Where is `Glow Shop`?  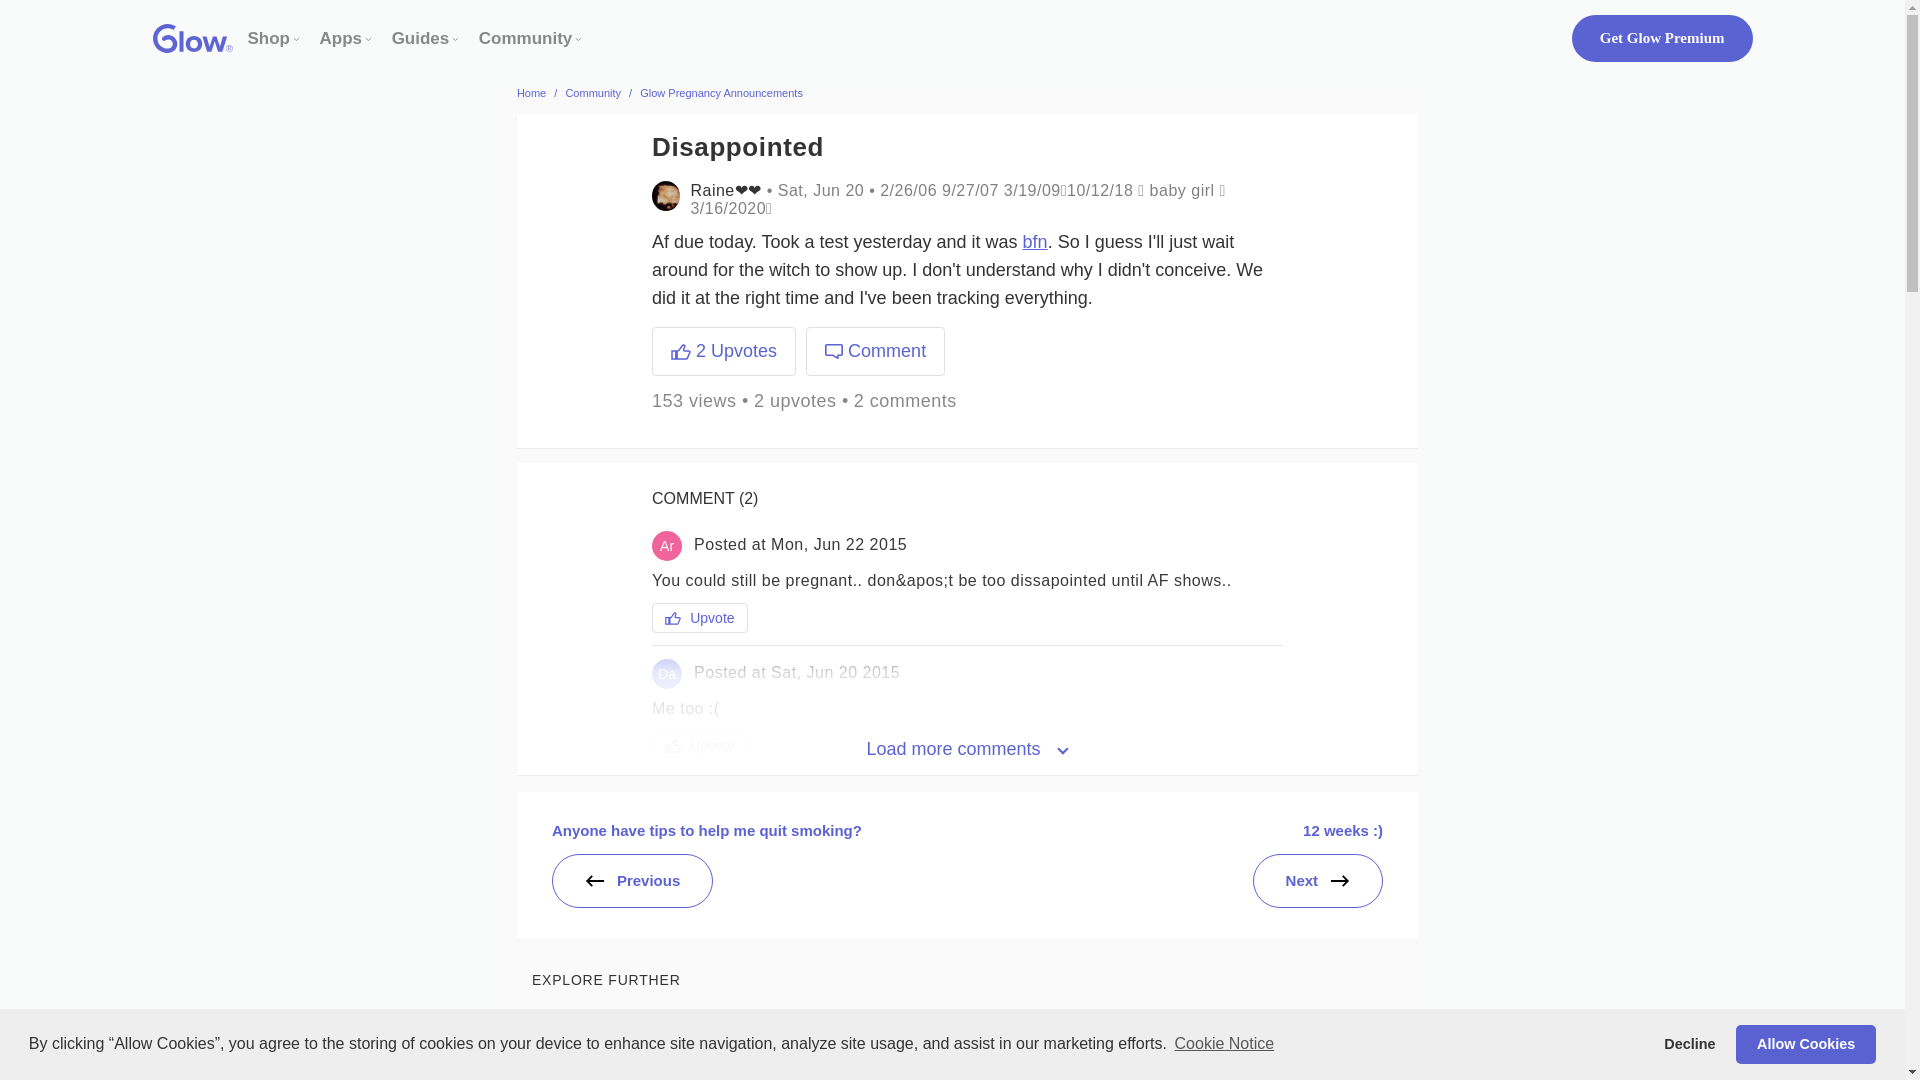
Glow Shop is located at coordinates (269, 38).